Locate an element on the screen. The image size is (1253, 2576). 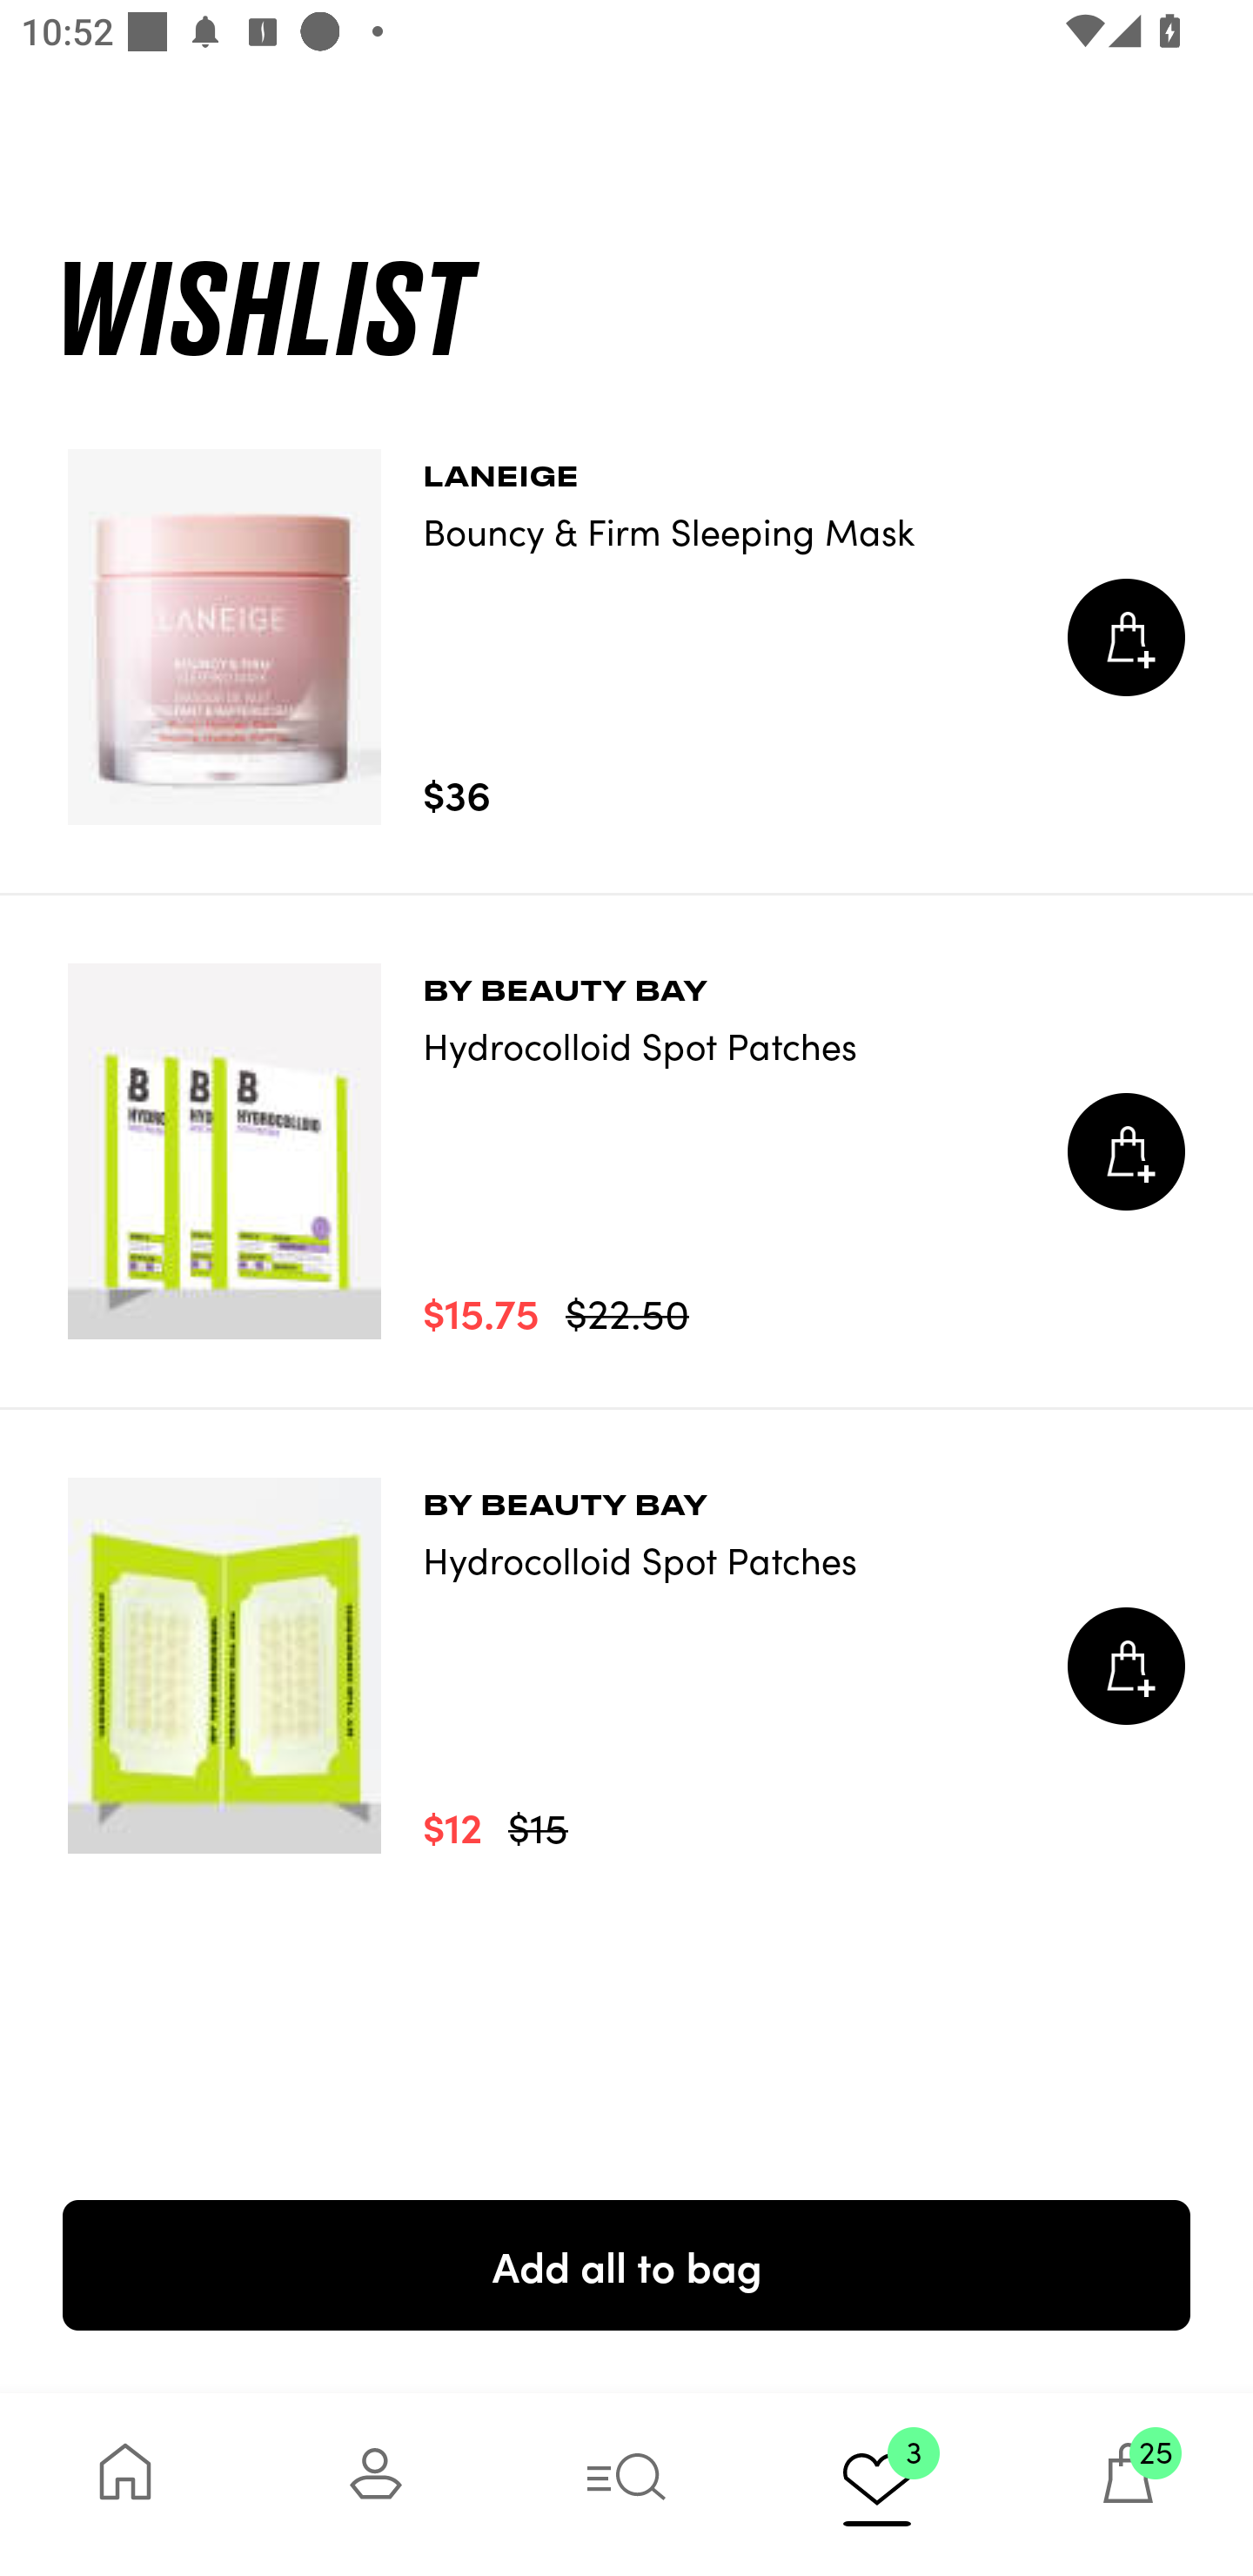
25 is located at coordinates (1128, 2484).